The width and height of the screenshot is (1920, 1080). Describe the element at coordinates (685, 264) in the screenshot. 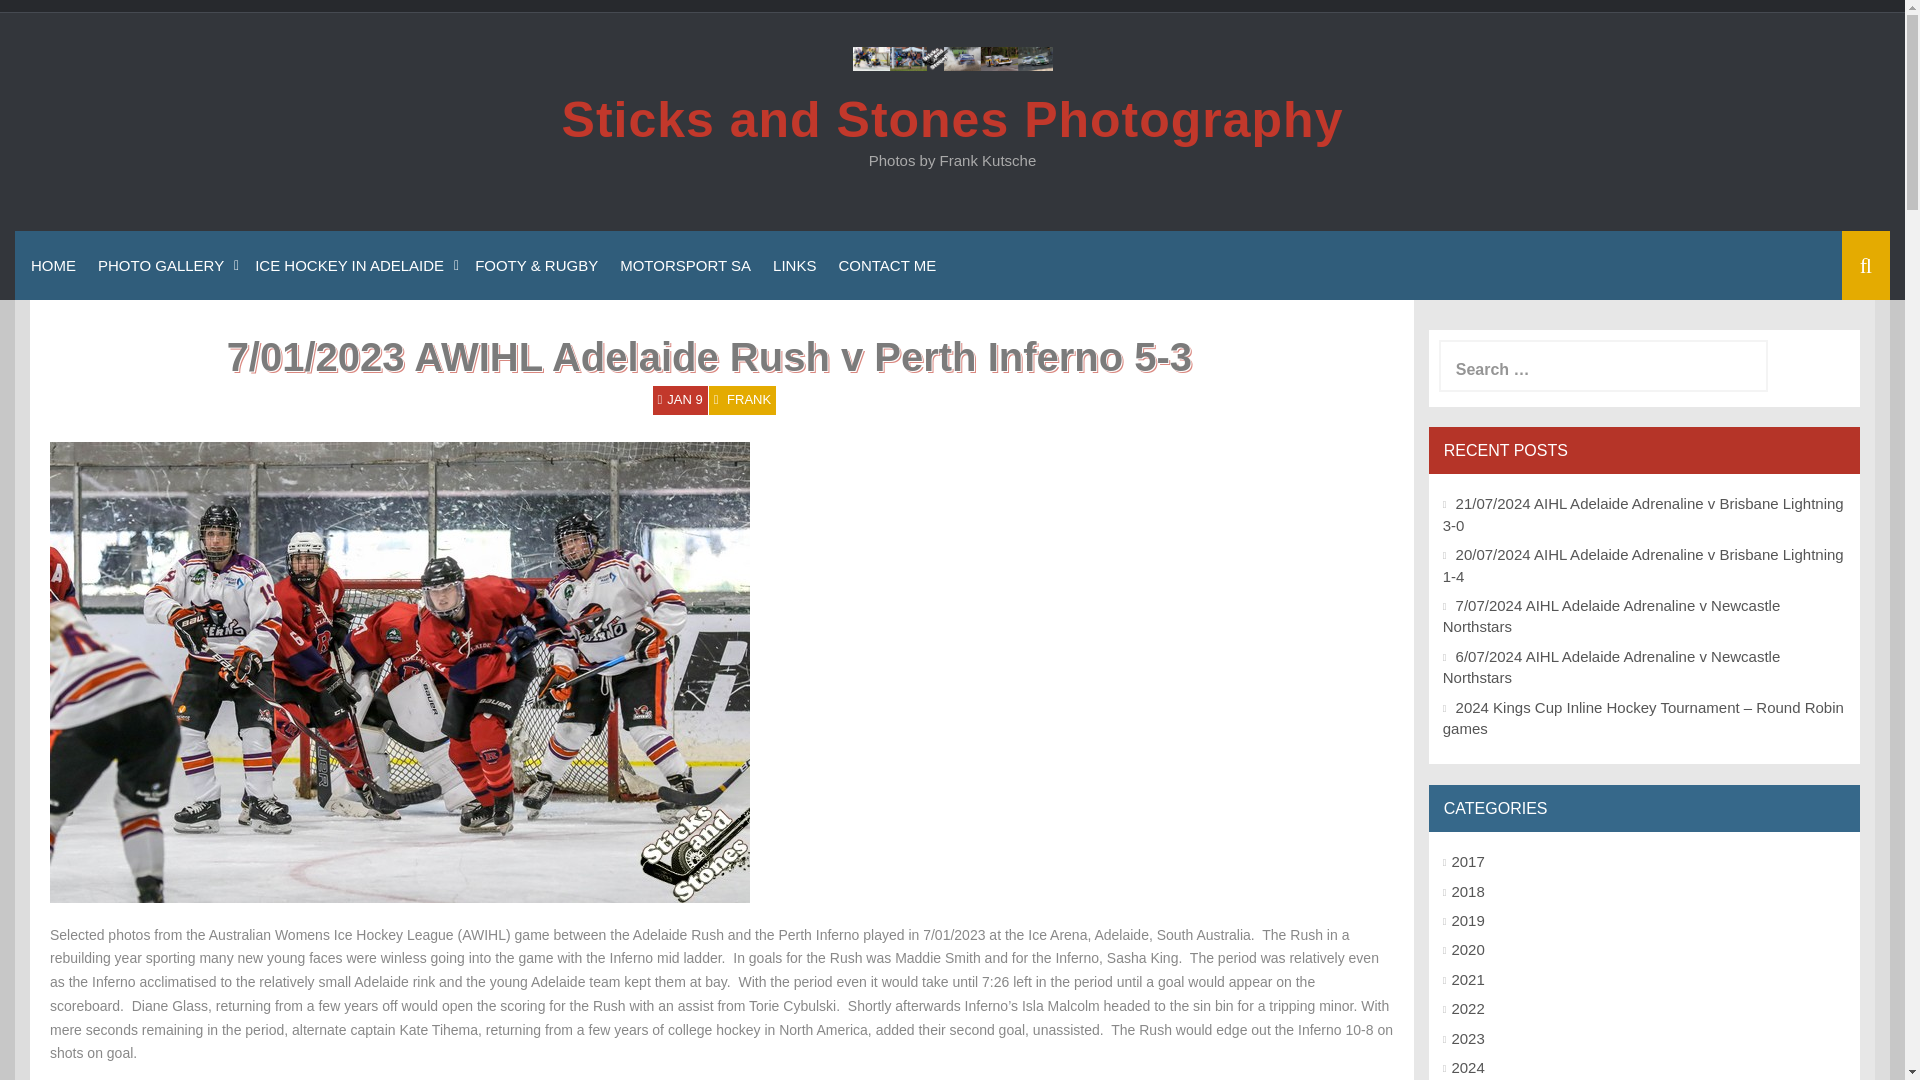

I see `MOTORSPORT SA` at that location.